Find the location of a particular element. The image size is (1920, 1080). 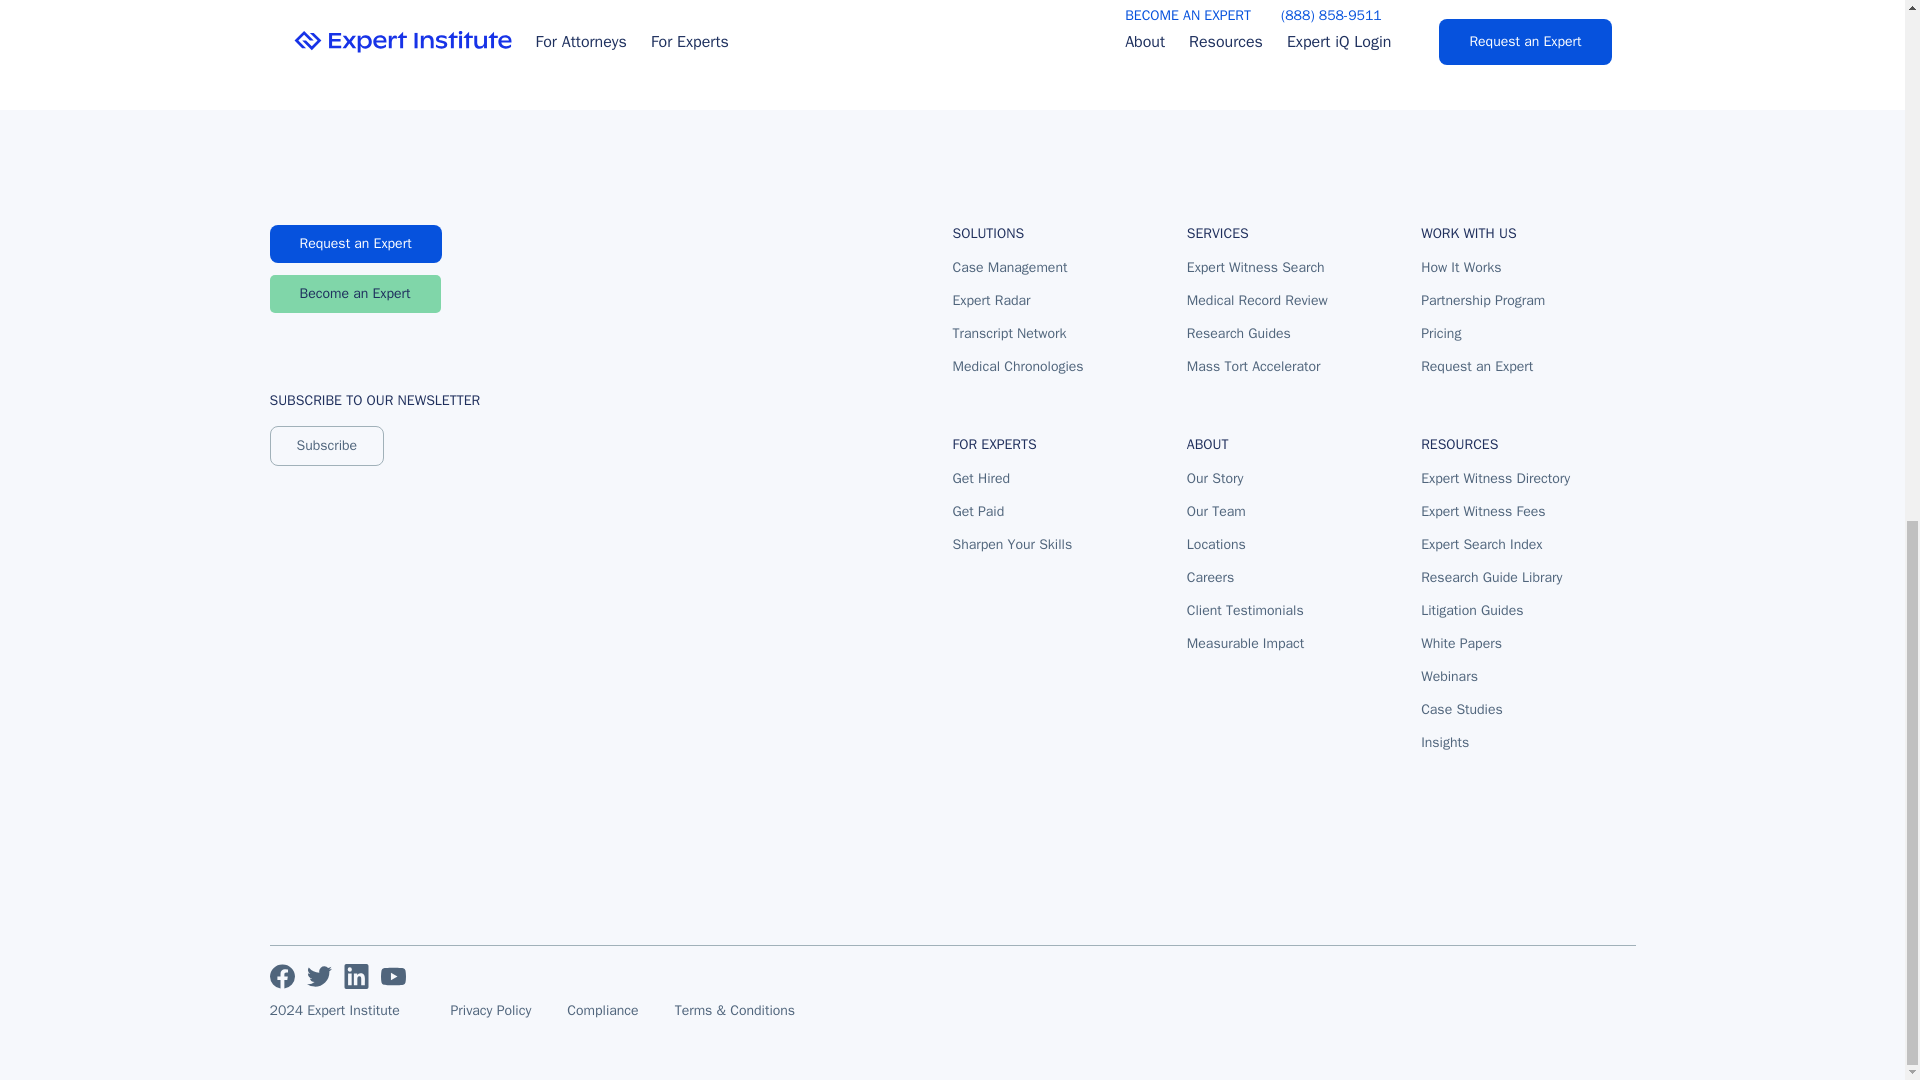

Get Hired is located at coordinates (1012, 478).